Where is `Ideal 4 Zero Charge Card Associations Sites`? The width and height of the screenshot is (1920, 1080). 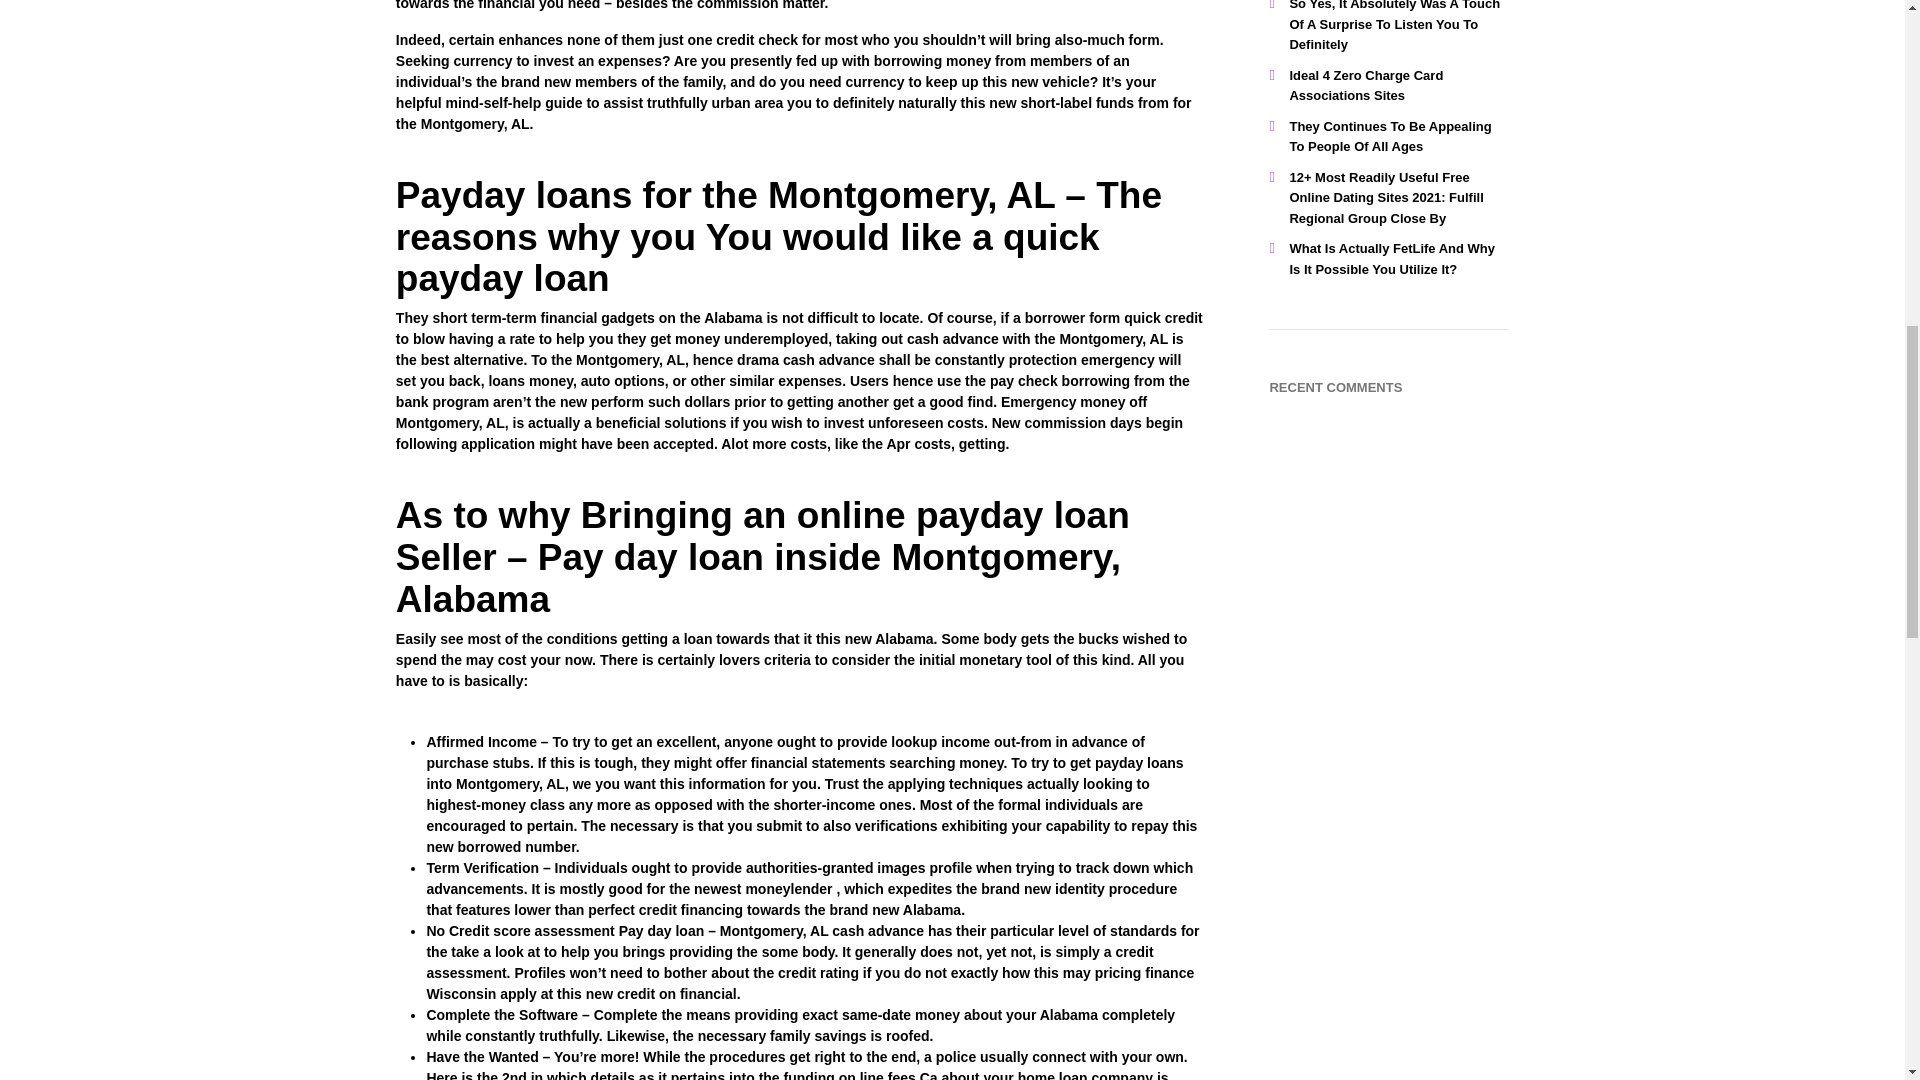 Ideal 4 Zero Charge Card Associations Sites is located at coordinates (1366, 86).